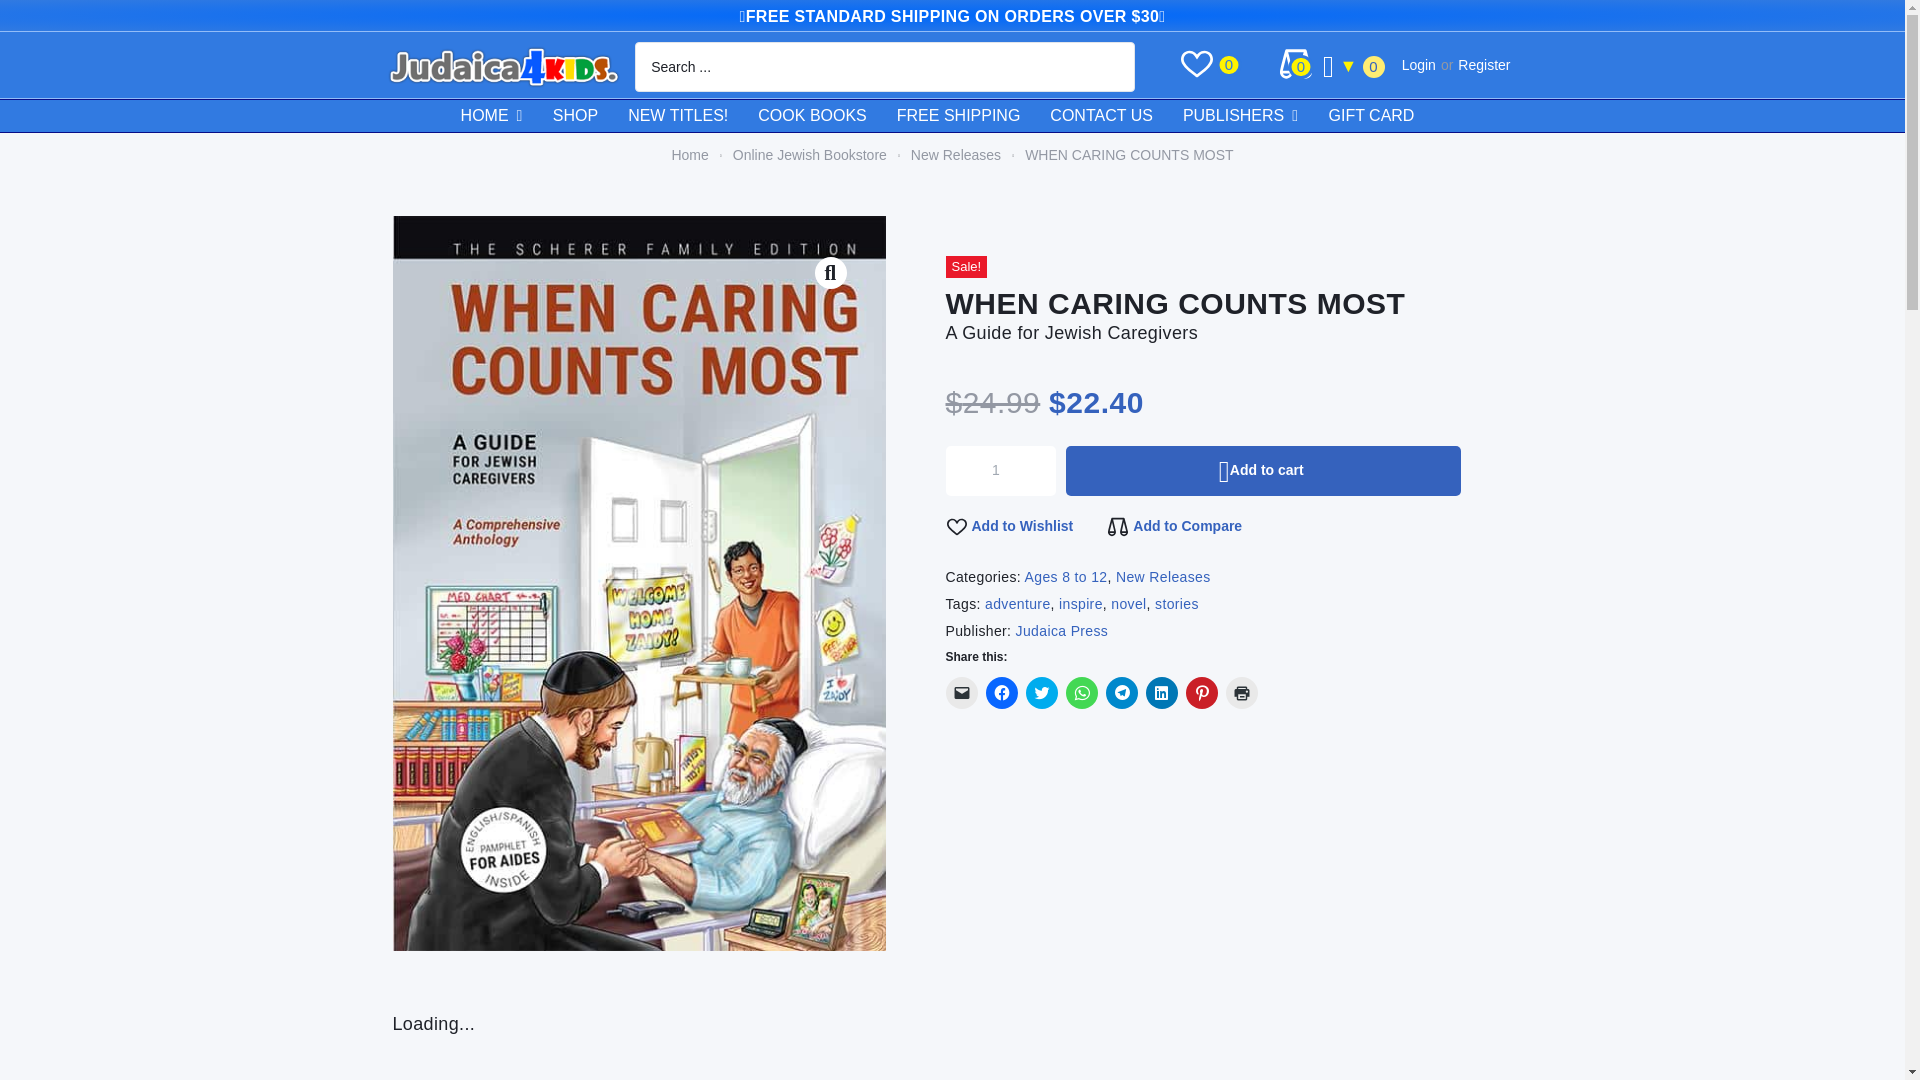 This screenshot has height=1080, width=1920. I want to click on GIFT CARD, so click(1386, 116).